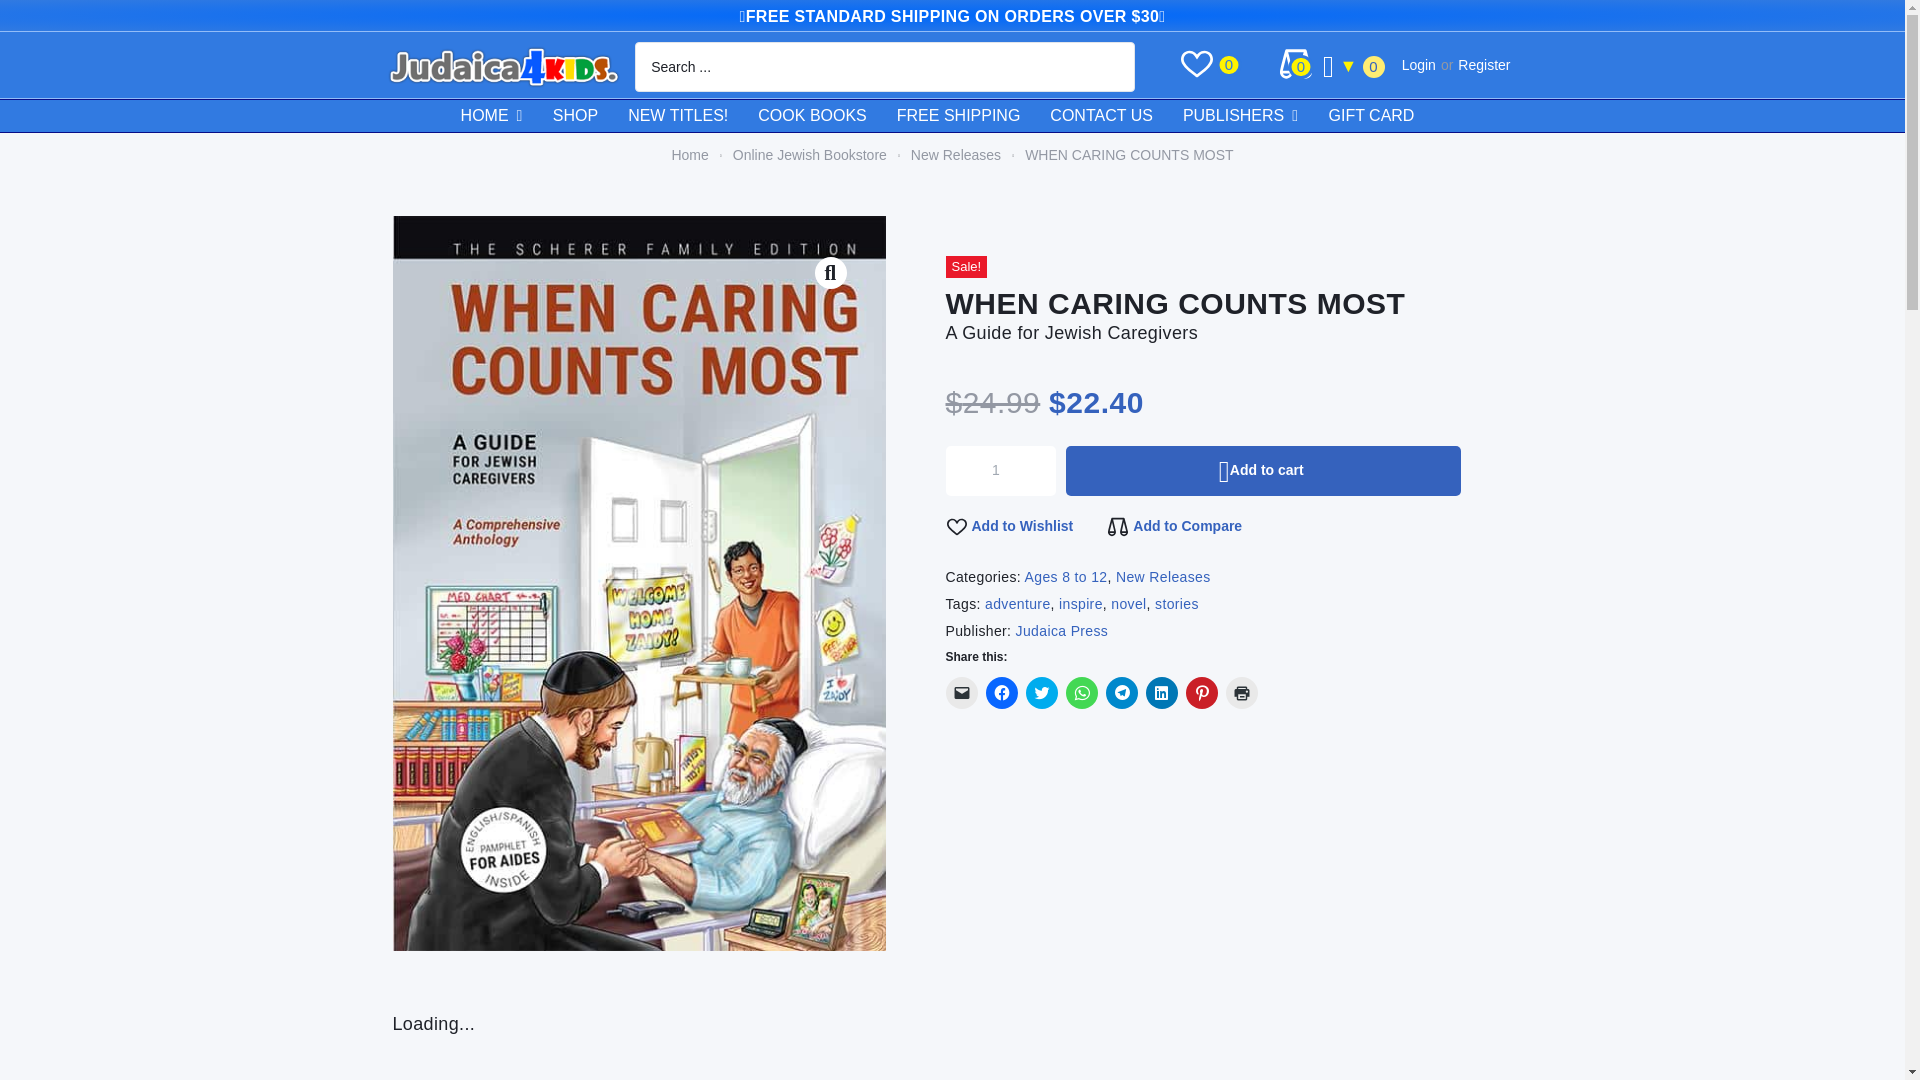 This screenshot has height=1080, width=1920. I want to click on GIFT CARD, so click(1386, 116).